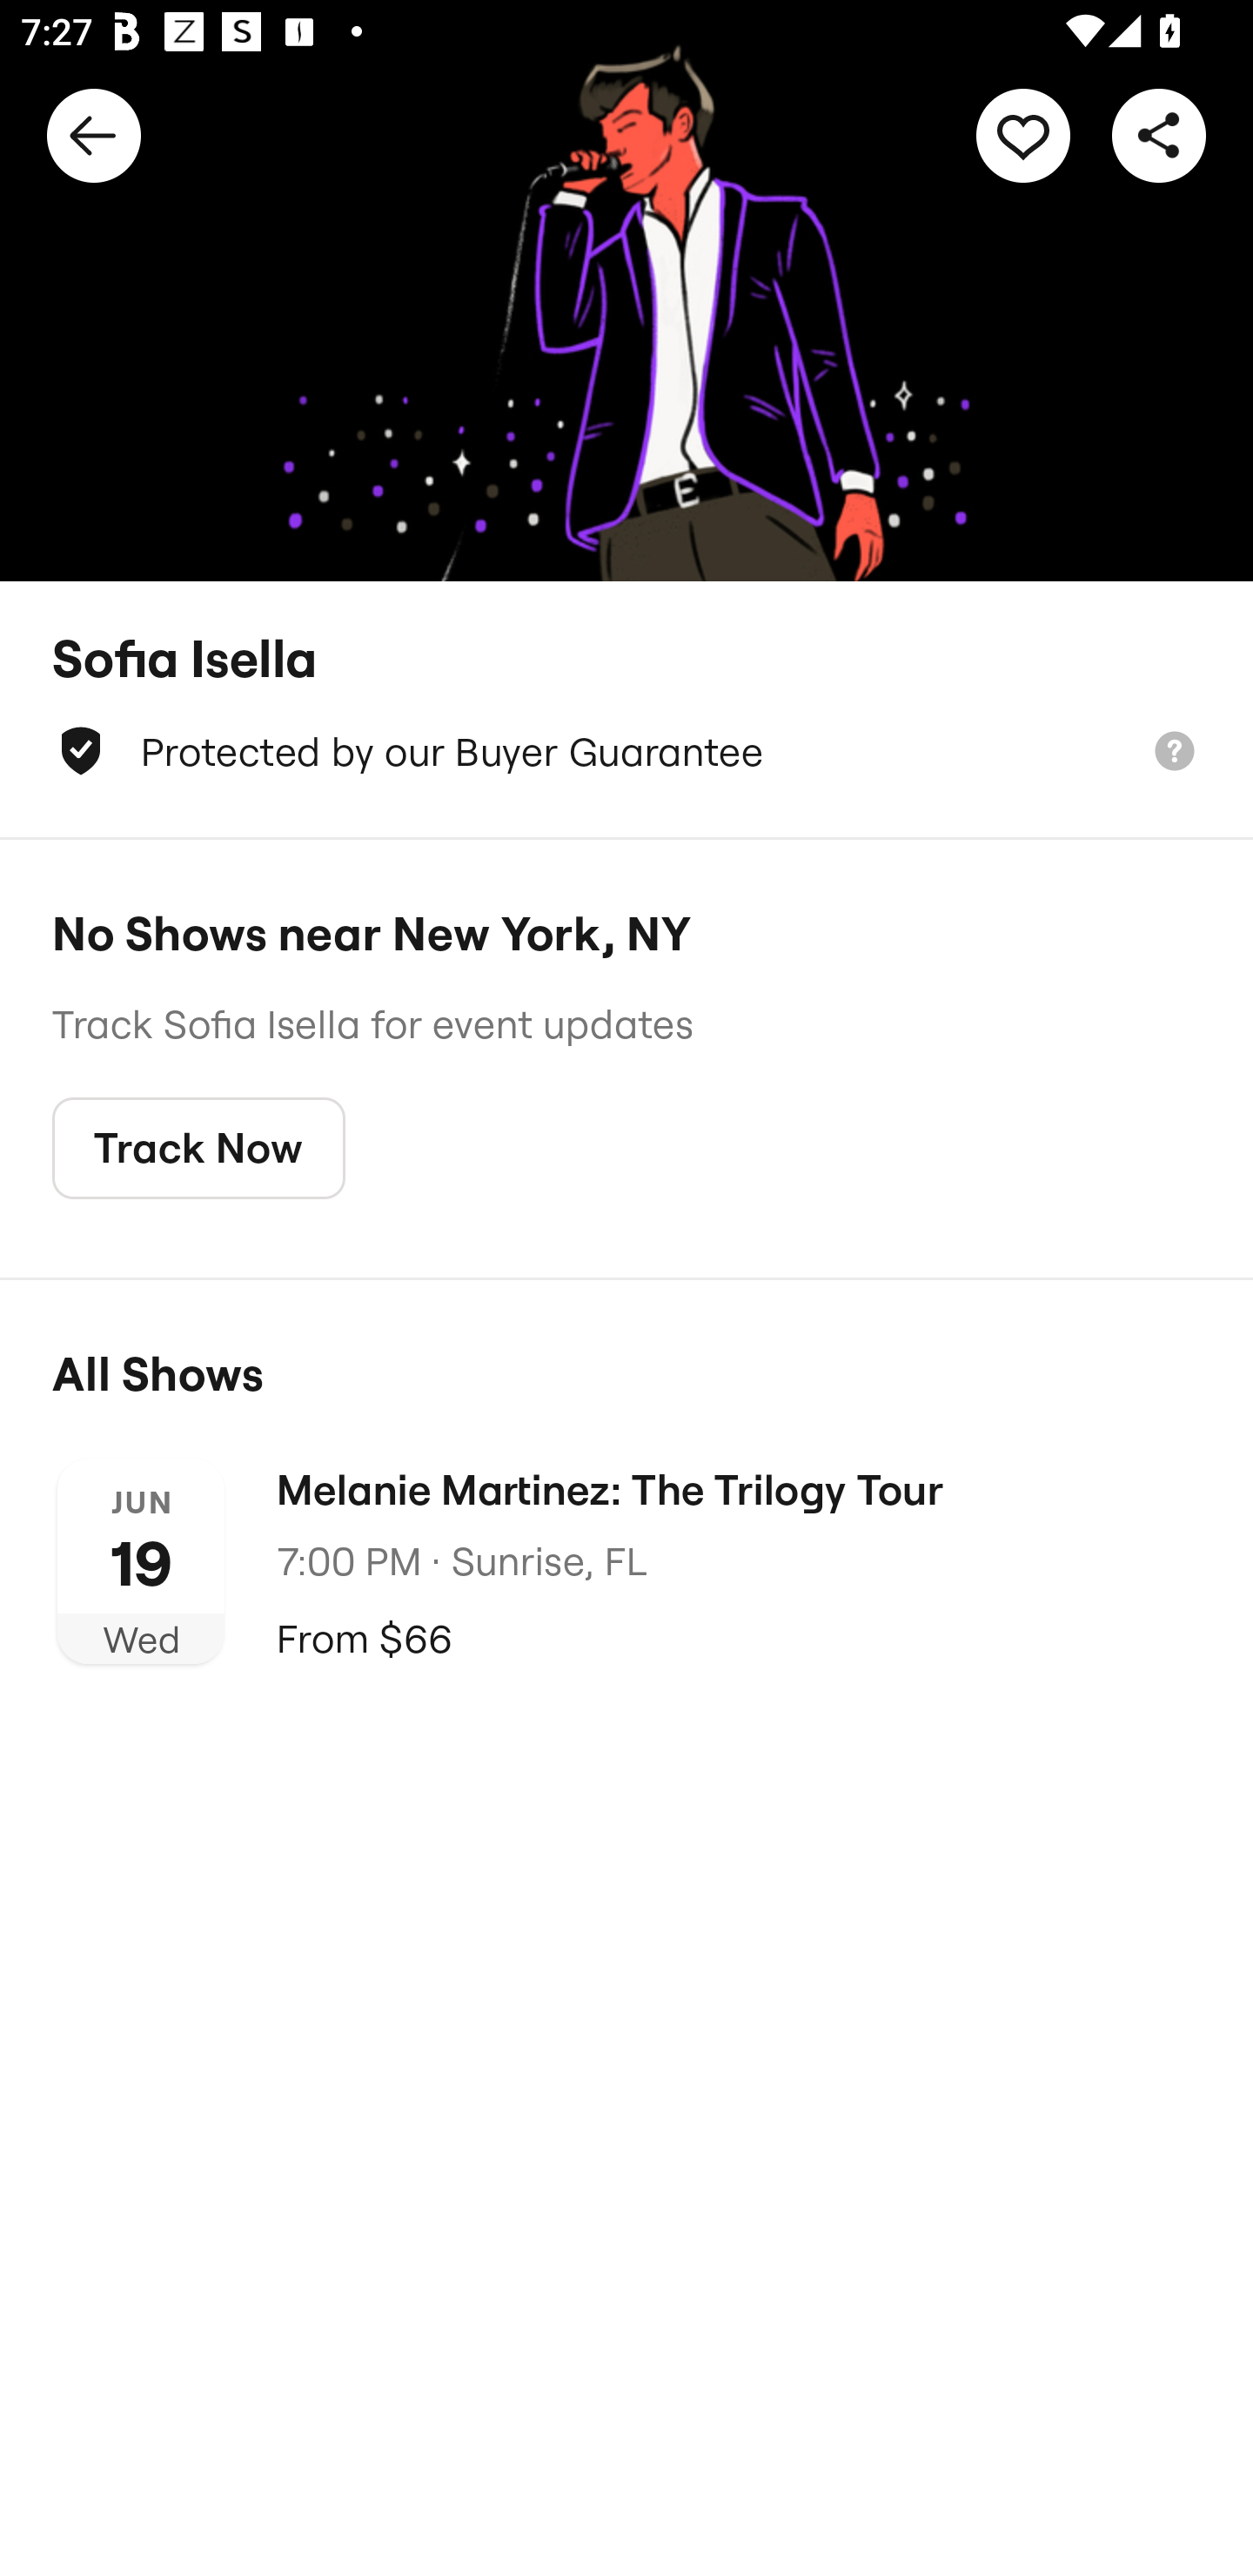  What do you see at coordinates (1159, 134) in the screenshot?
I see `Share this performer` at bounding box center [1159, 134].